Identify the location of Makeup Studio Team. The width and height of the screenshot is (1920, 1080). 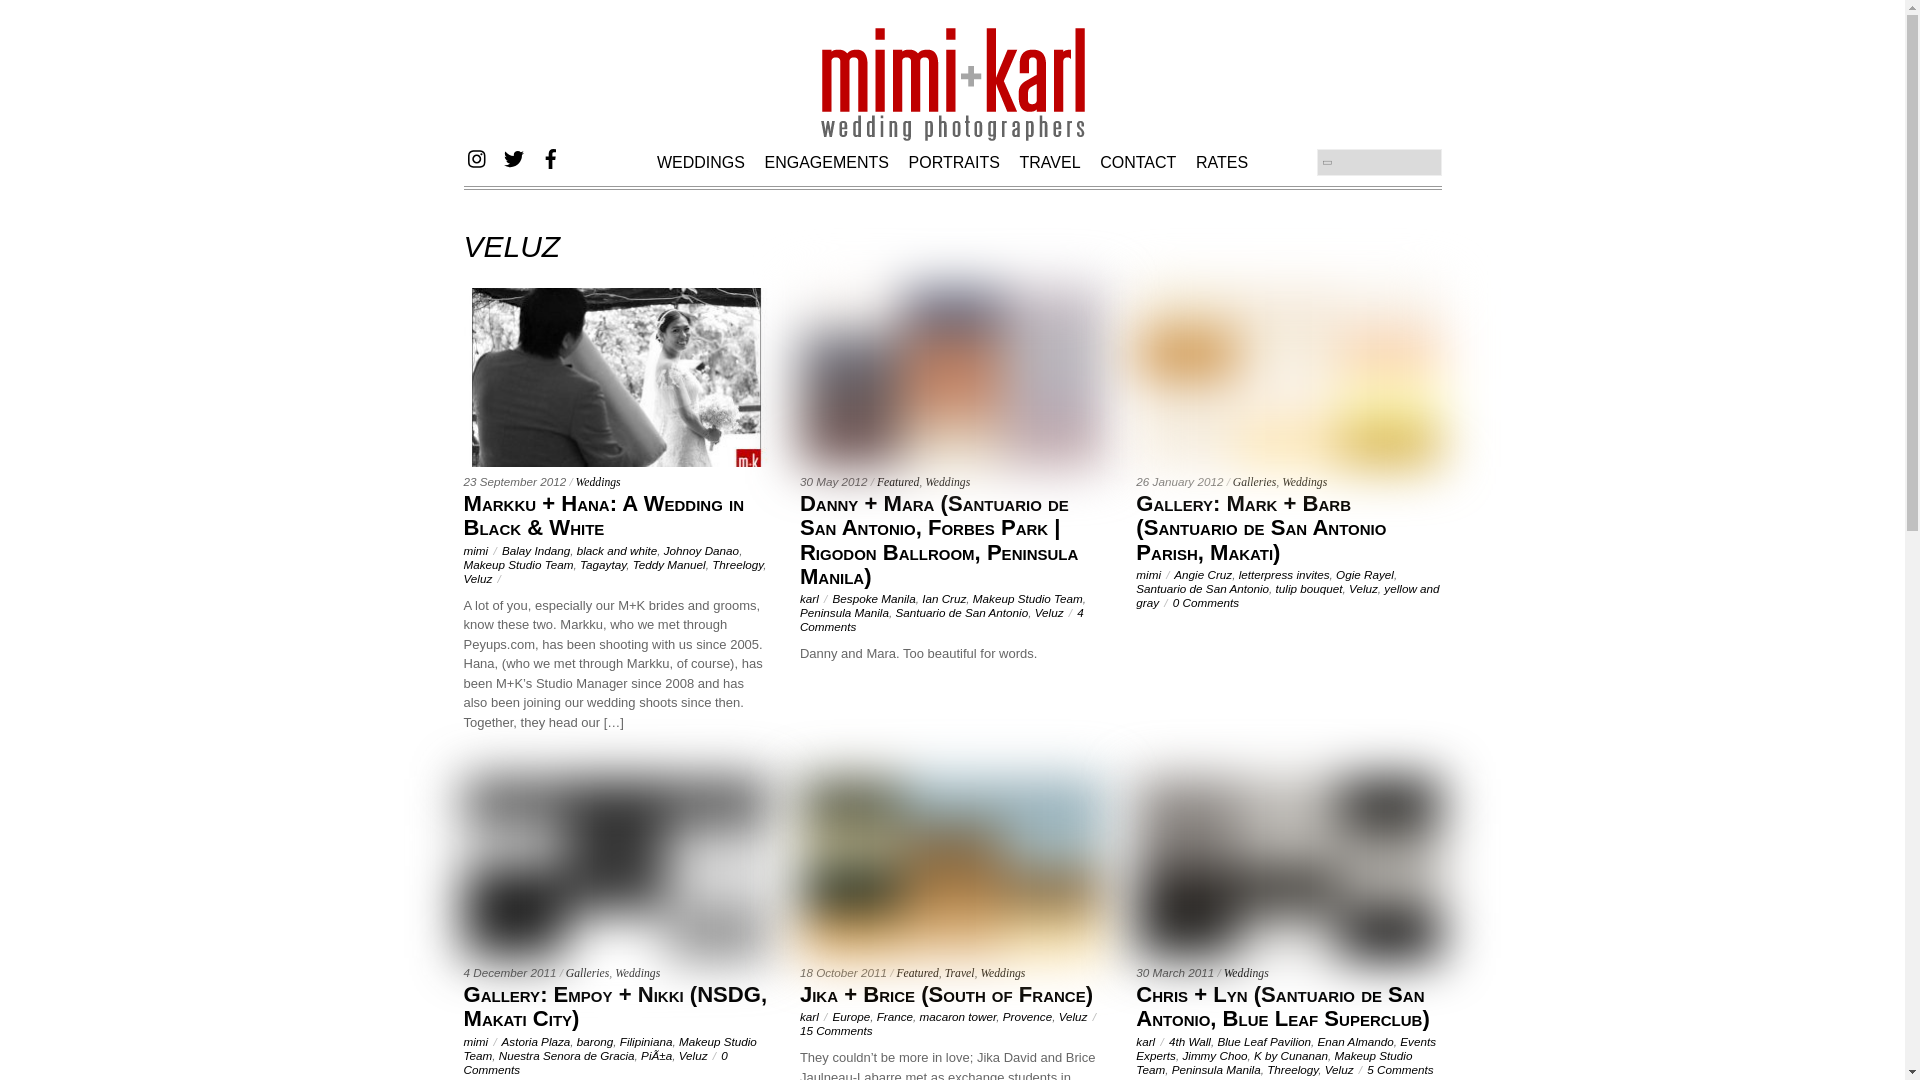
(1028, 598).